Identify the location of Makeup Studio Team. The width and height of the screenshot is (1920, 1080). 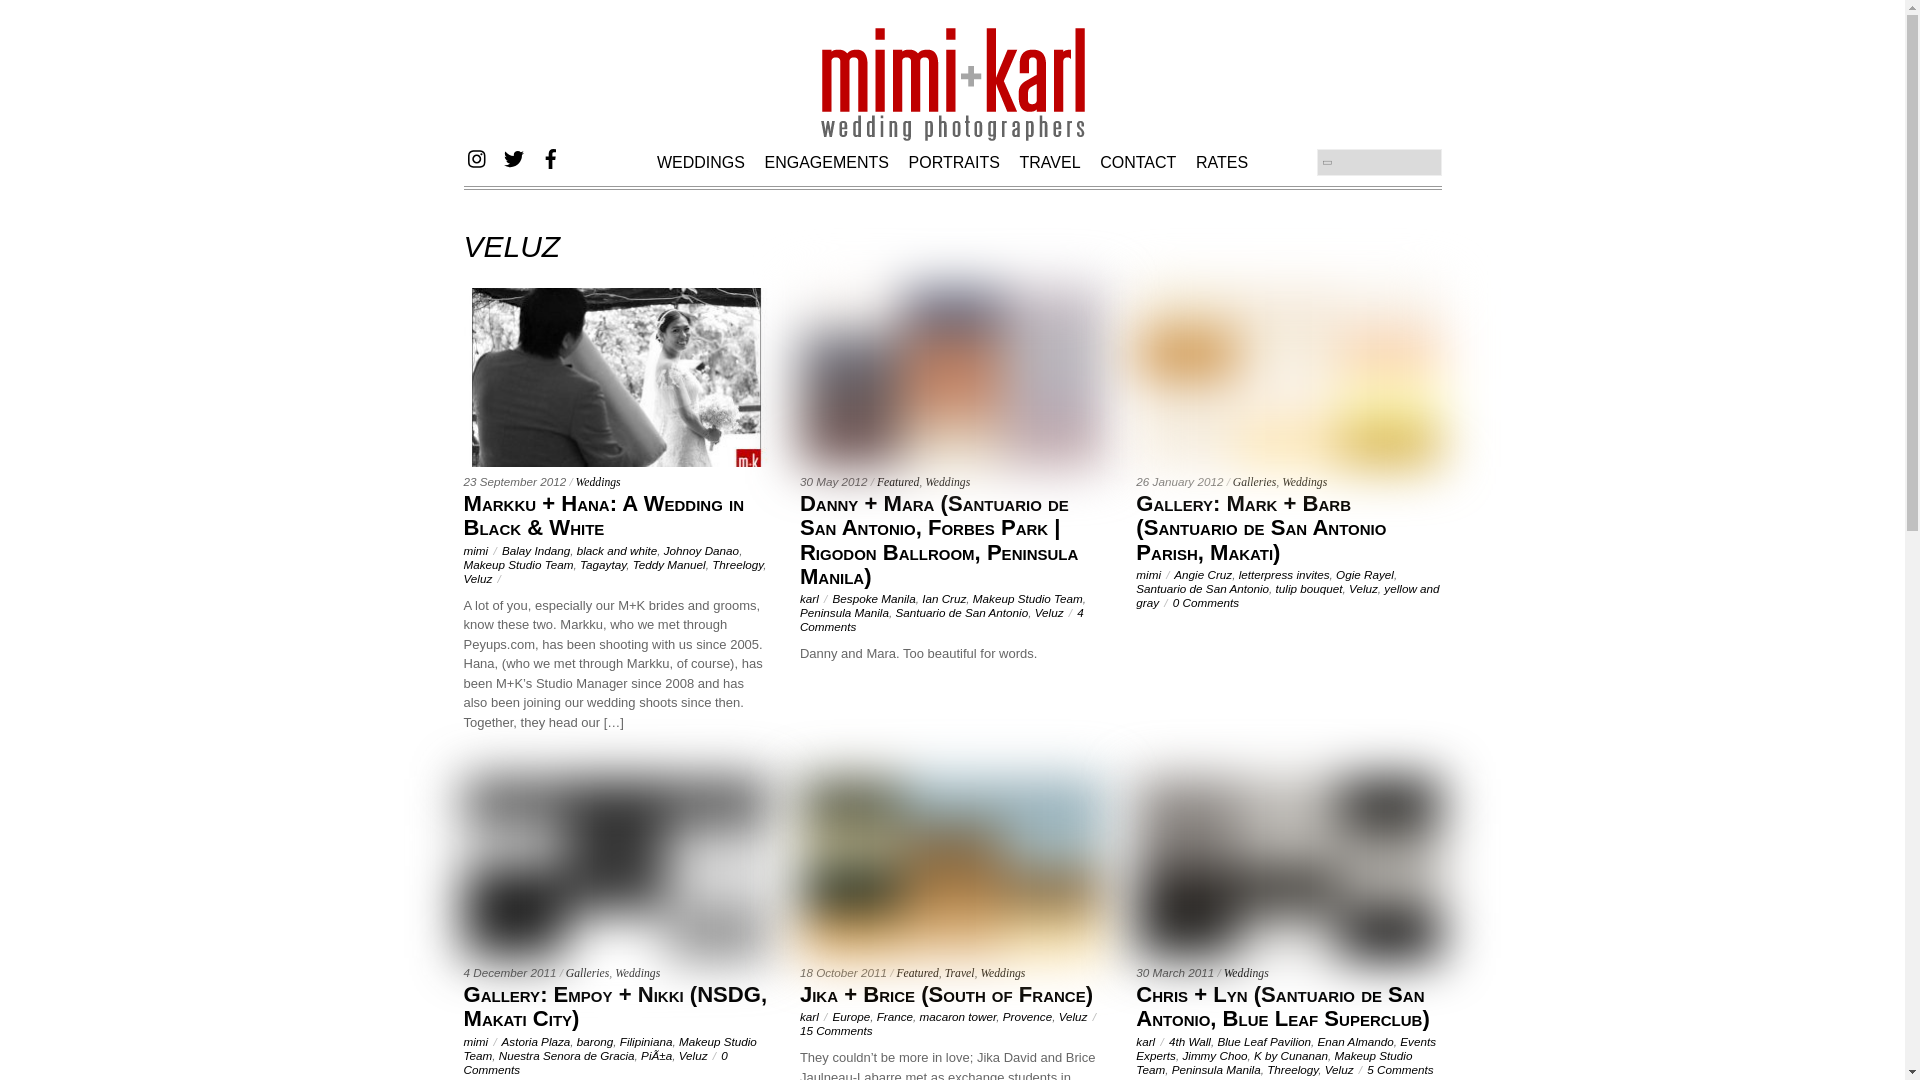
(1028, 598).